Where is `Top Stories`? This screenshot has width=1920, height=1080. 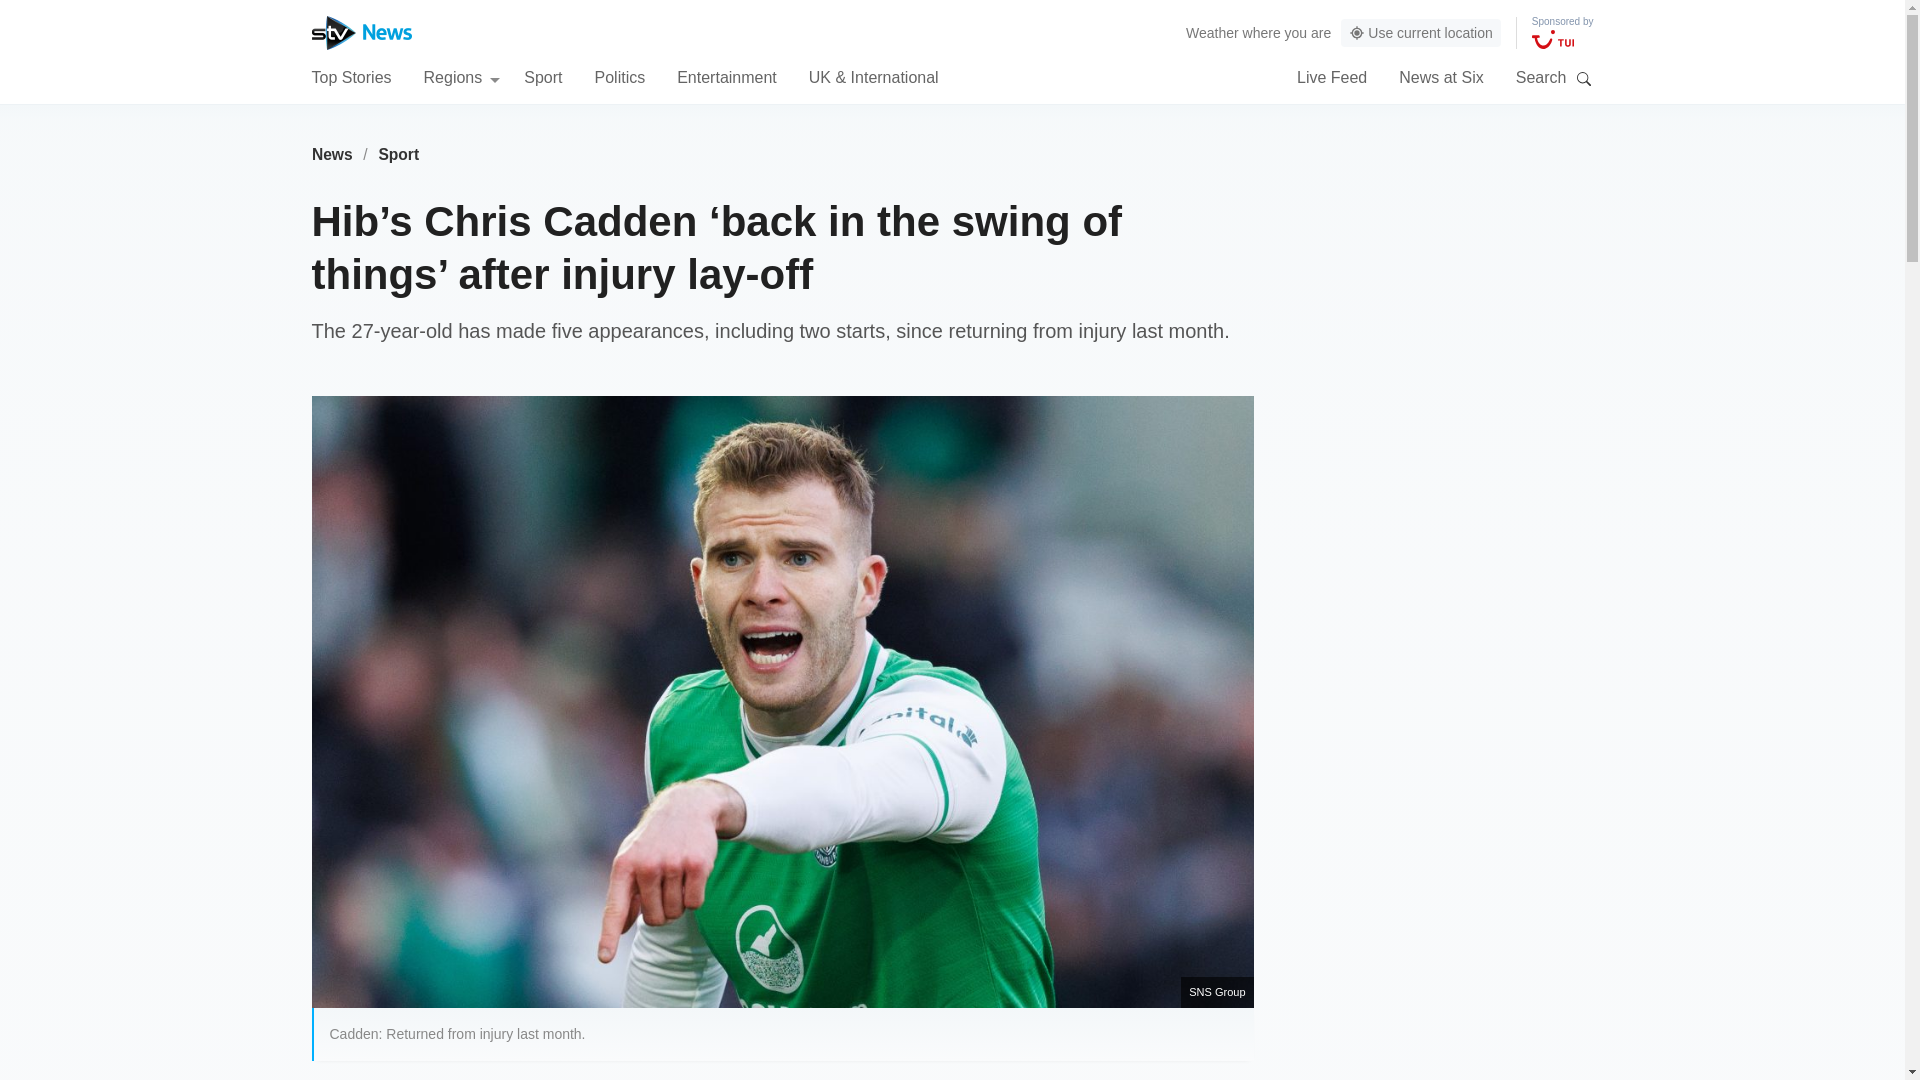
Top Stories is located at coordinates (351, 76).